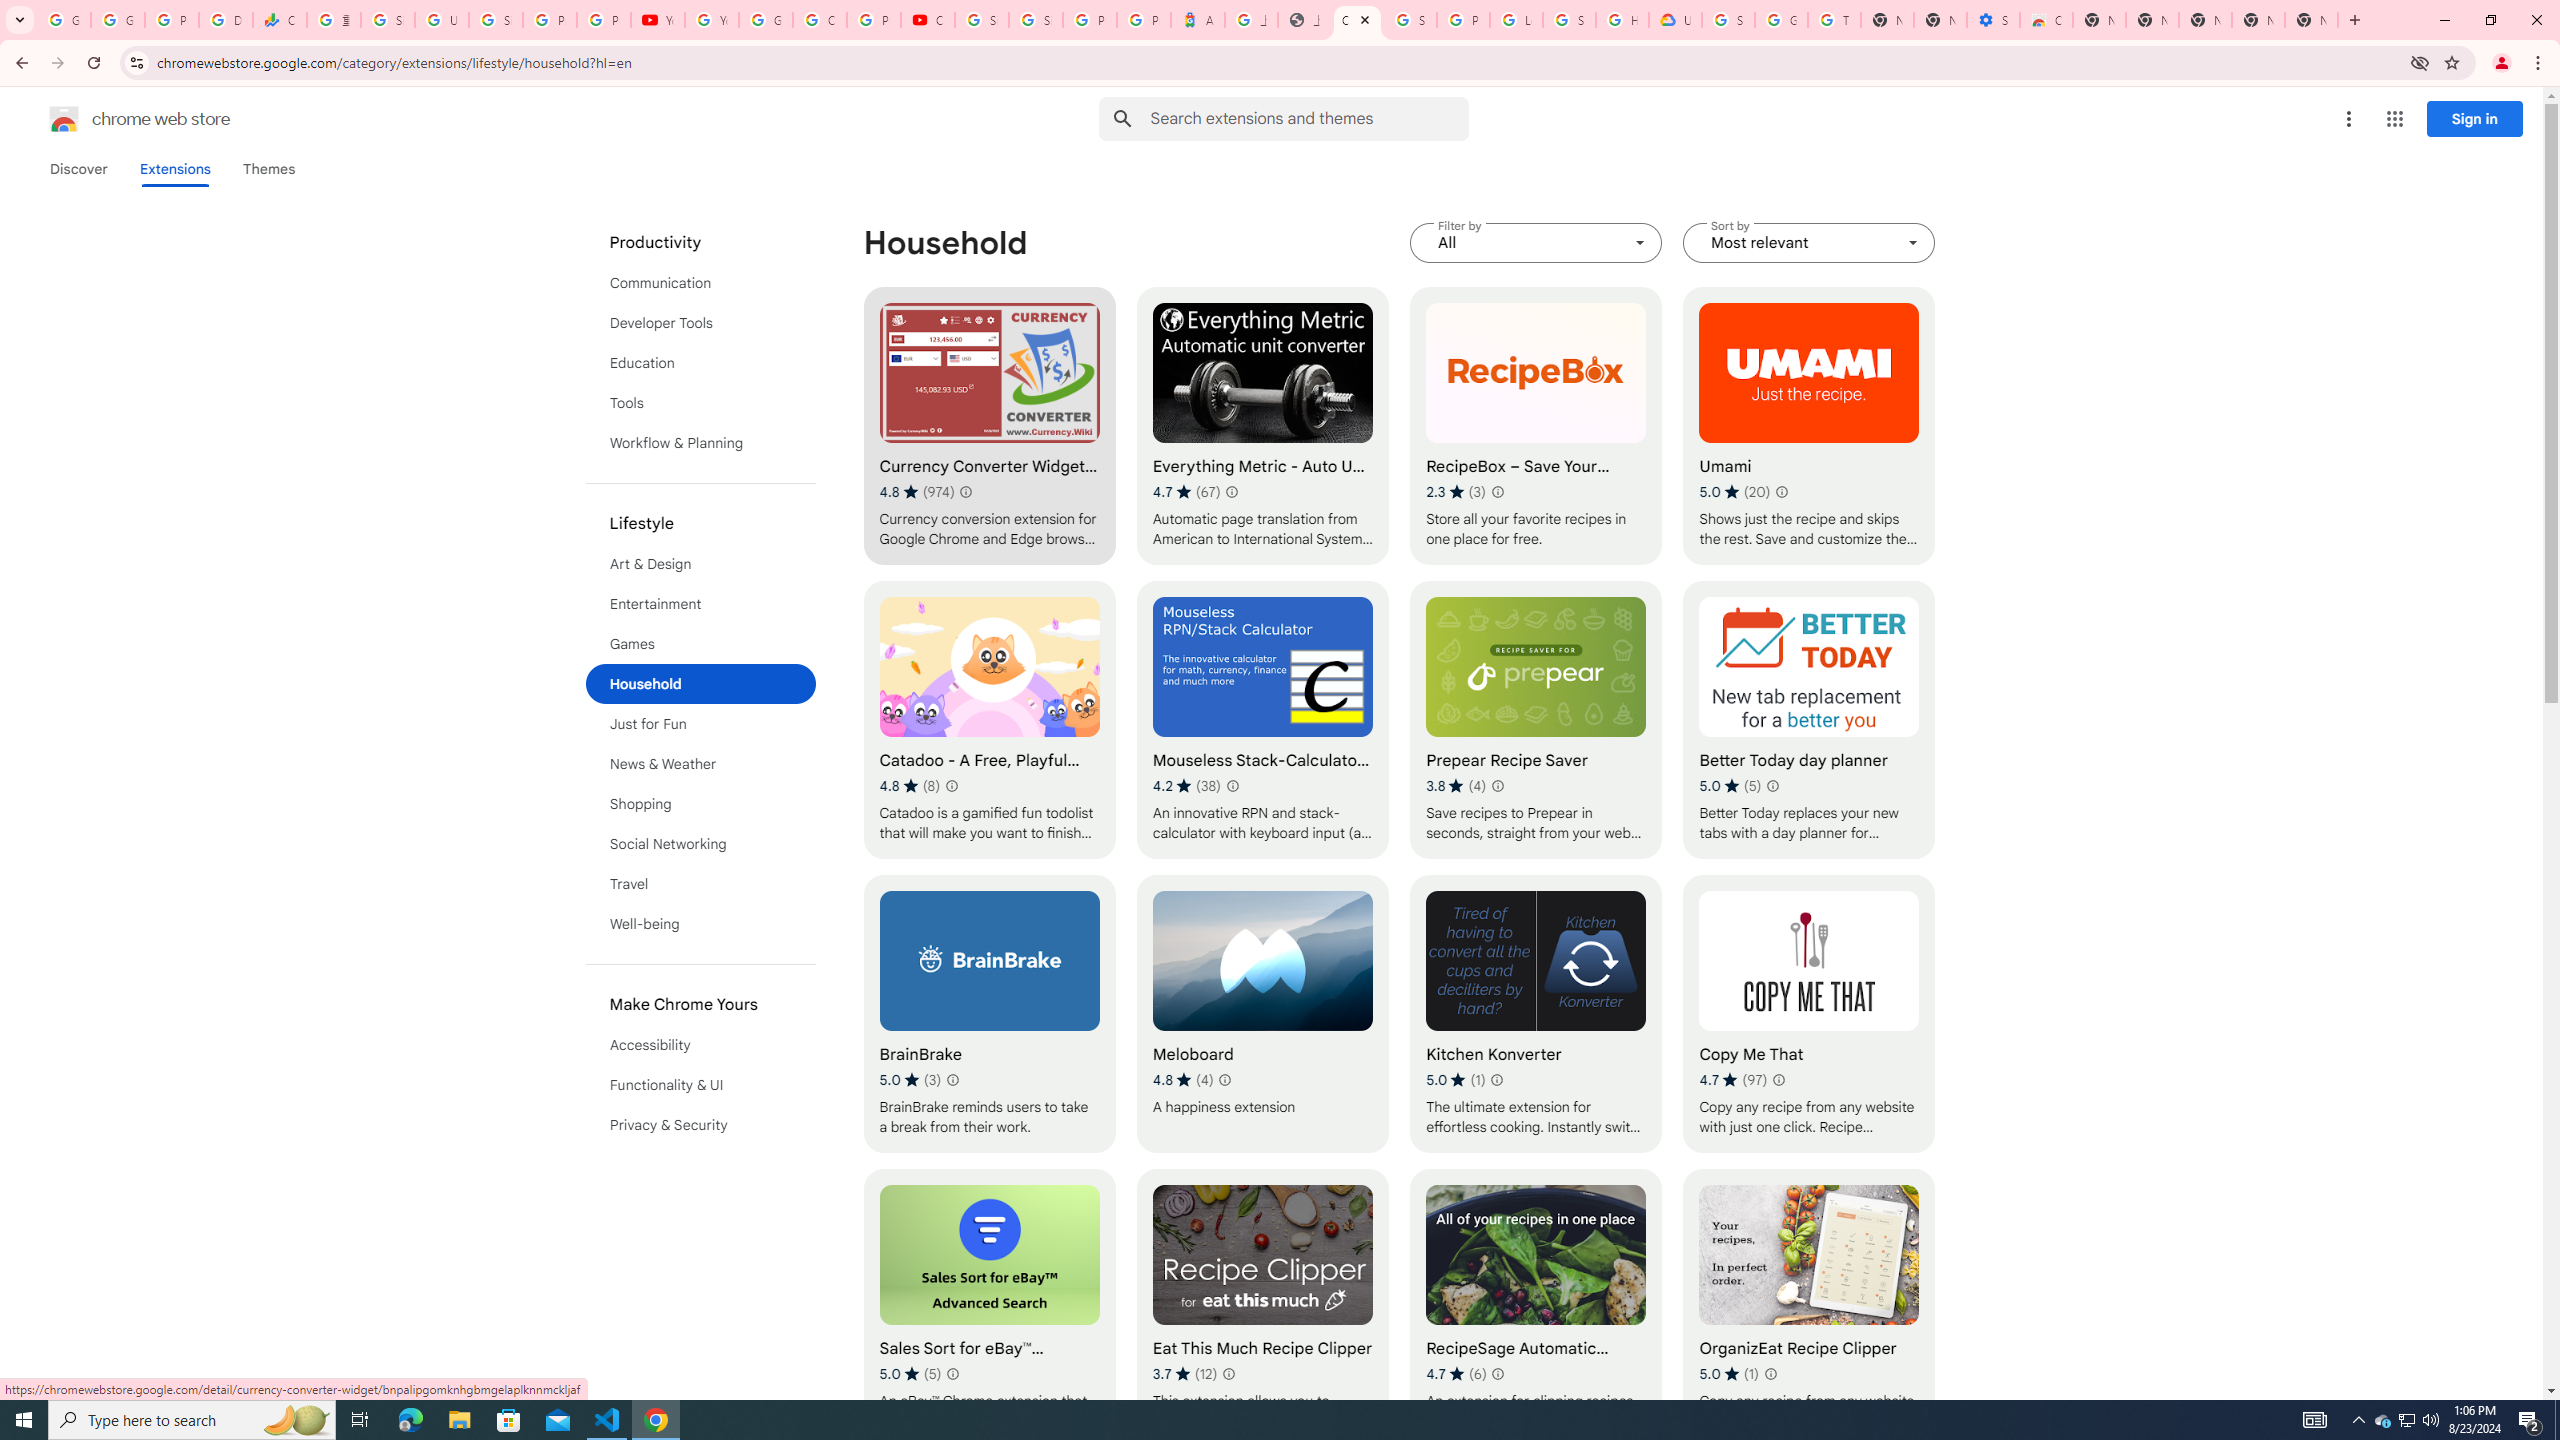  Describe the element at coordinates (1537, 243) in the screenshot. I see `Filter by All` at that location.